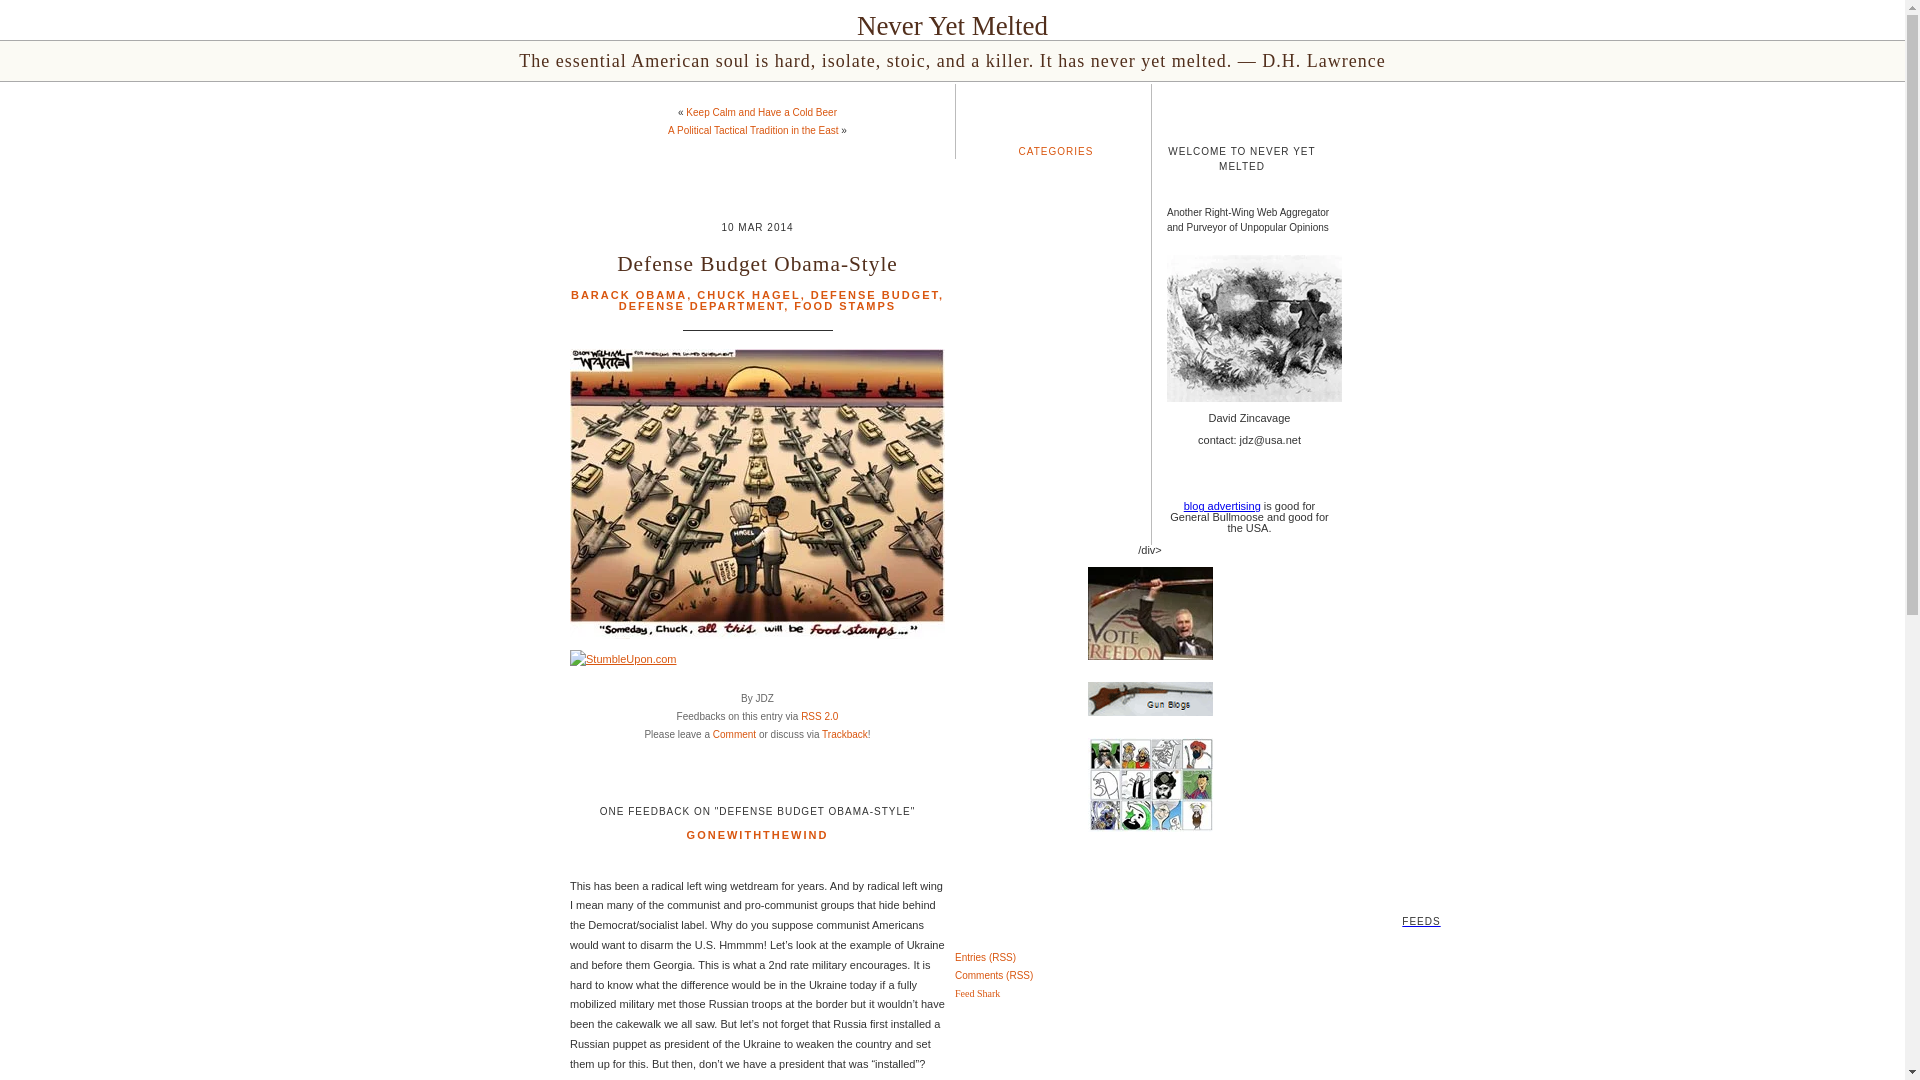  I want to click on Keep Calm and Have a Cold Beer, so click(761, 112).